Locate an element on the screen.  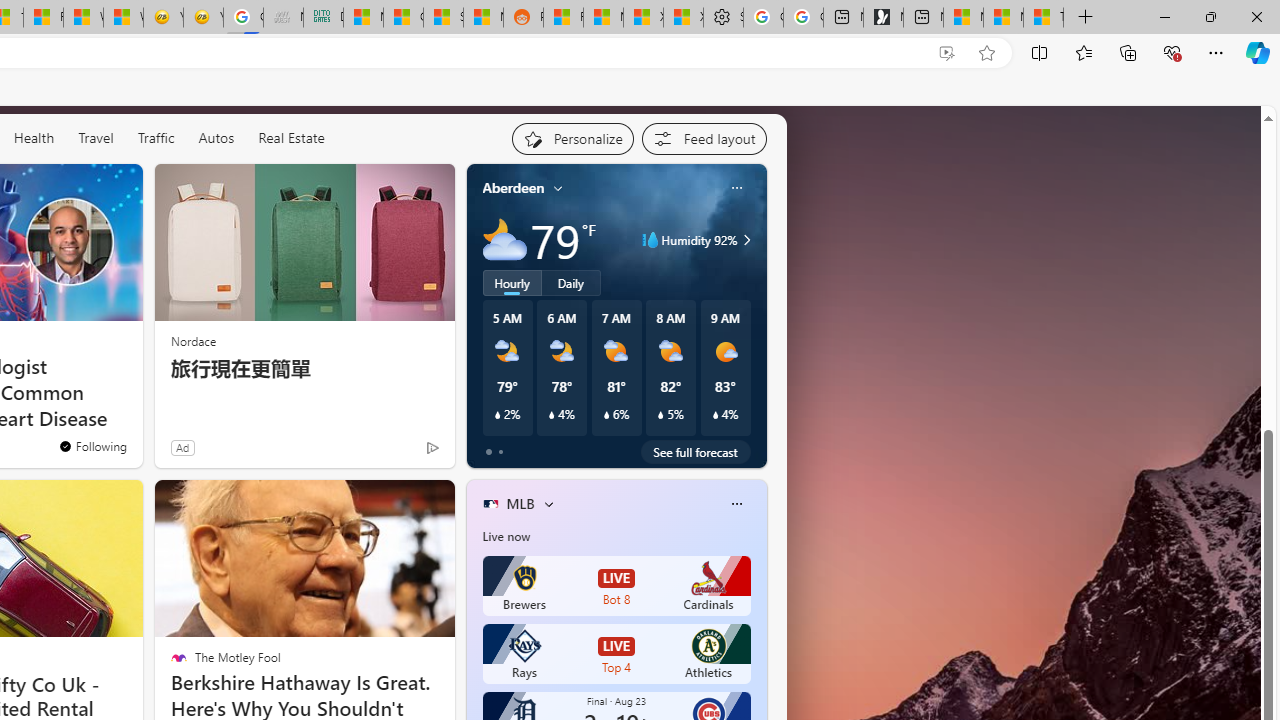
See full forecast is located at coordinates (696, 451).